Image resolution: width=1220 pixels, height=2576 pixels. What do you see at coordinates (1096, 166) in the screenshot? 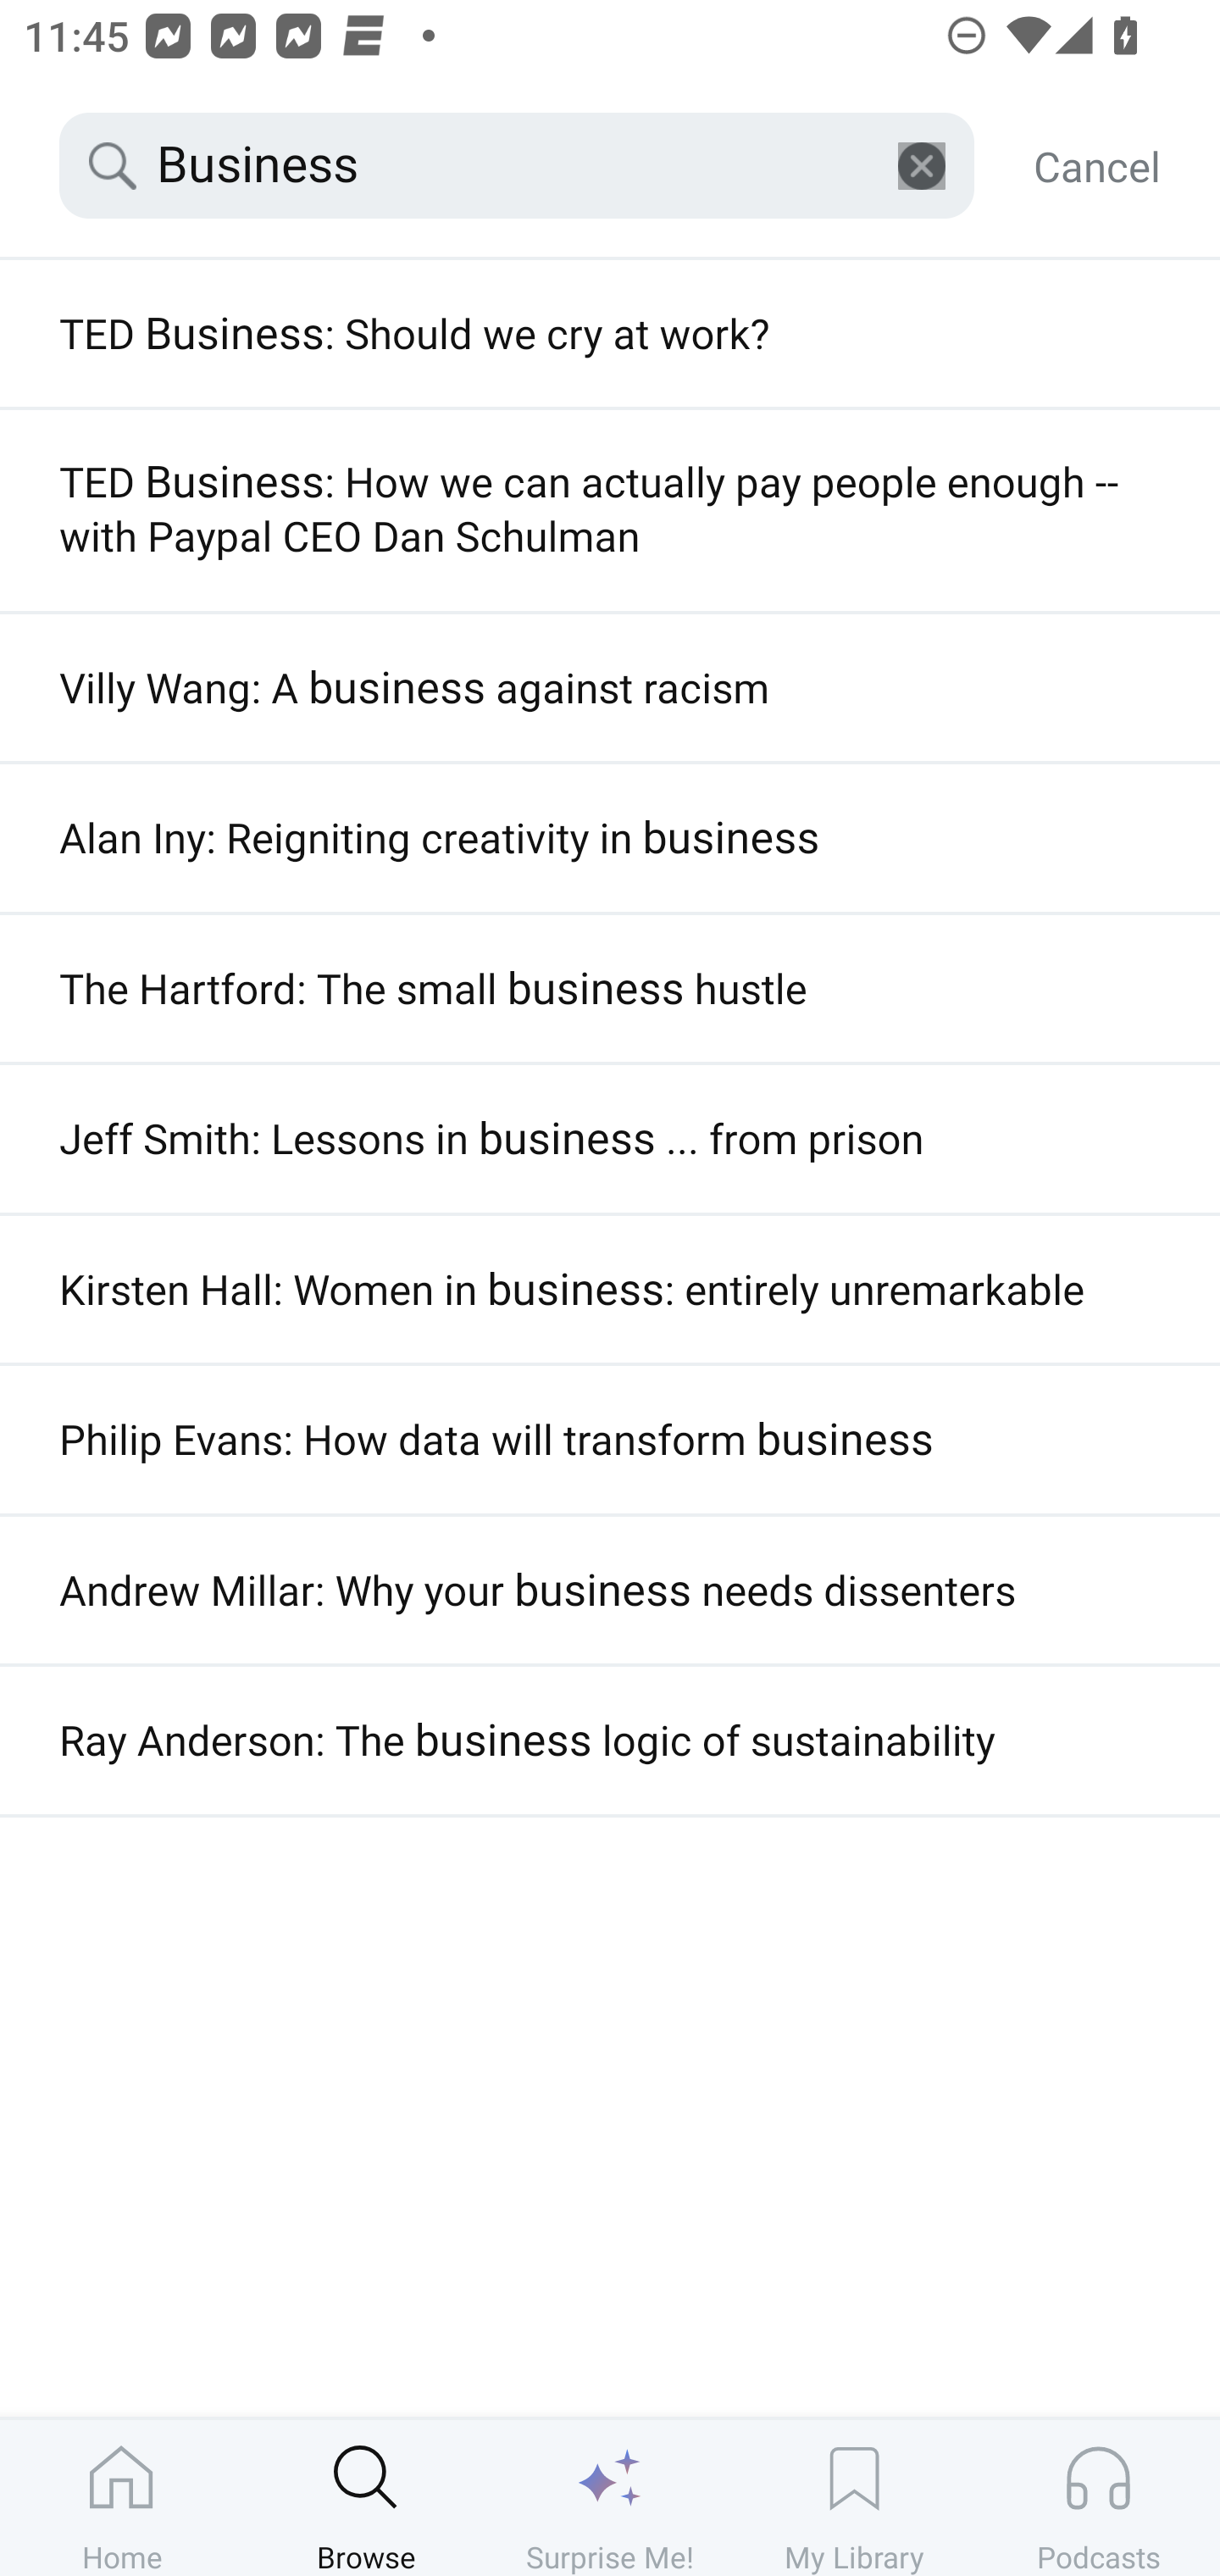
I see `Cancel` at bounding box center [1096, 166].